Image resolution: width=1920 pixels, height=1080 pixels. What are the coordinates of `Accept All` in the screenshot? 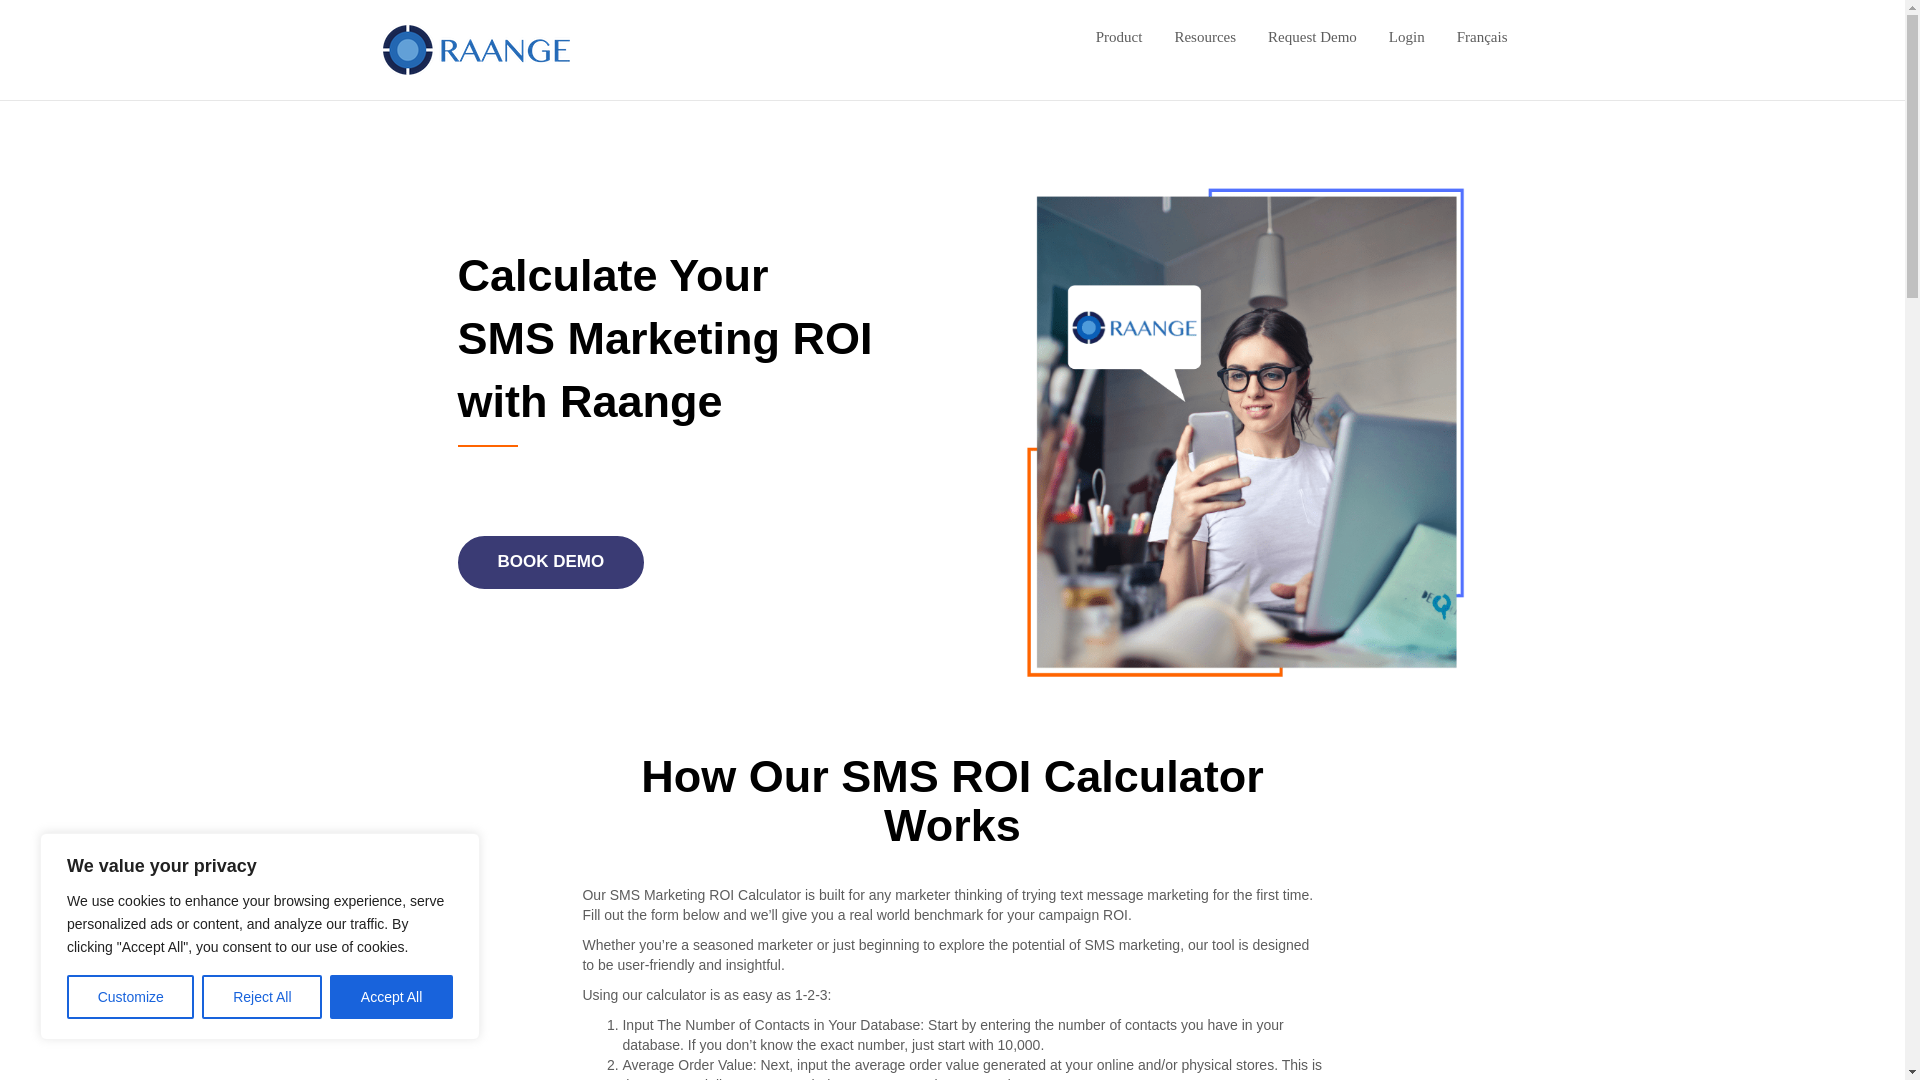 It's located at (392, 997).